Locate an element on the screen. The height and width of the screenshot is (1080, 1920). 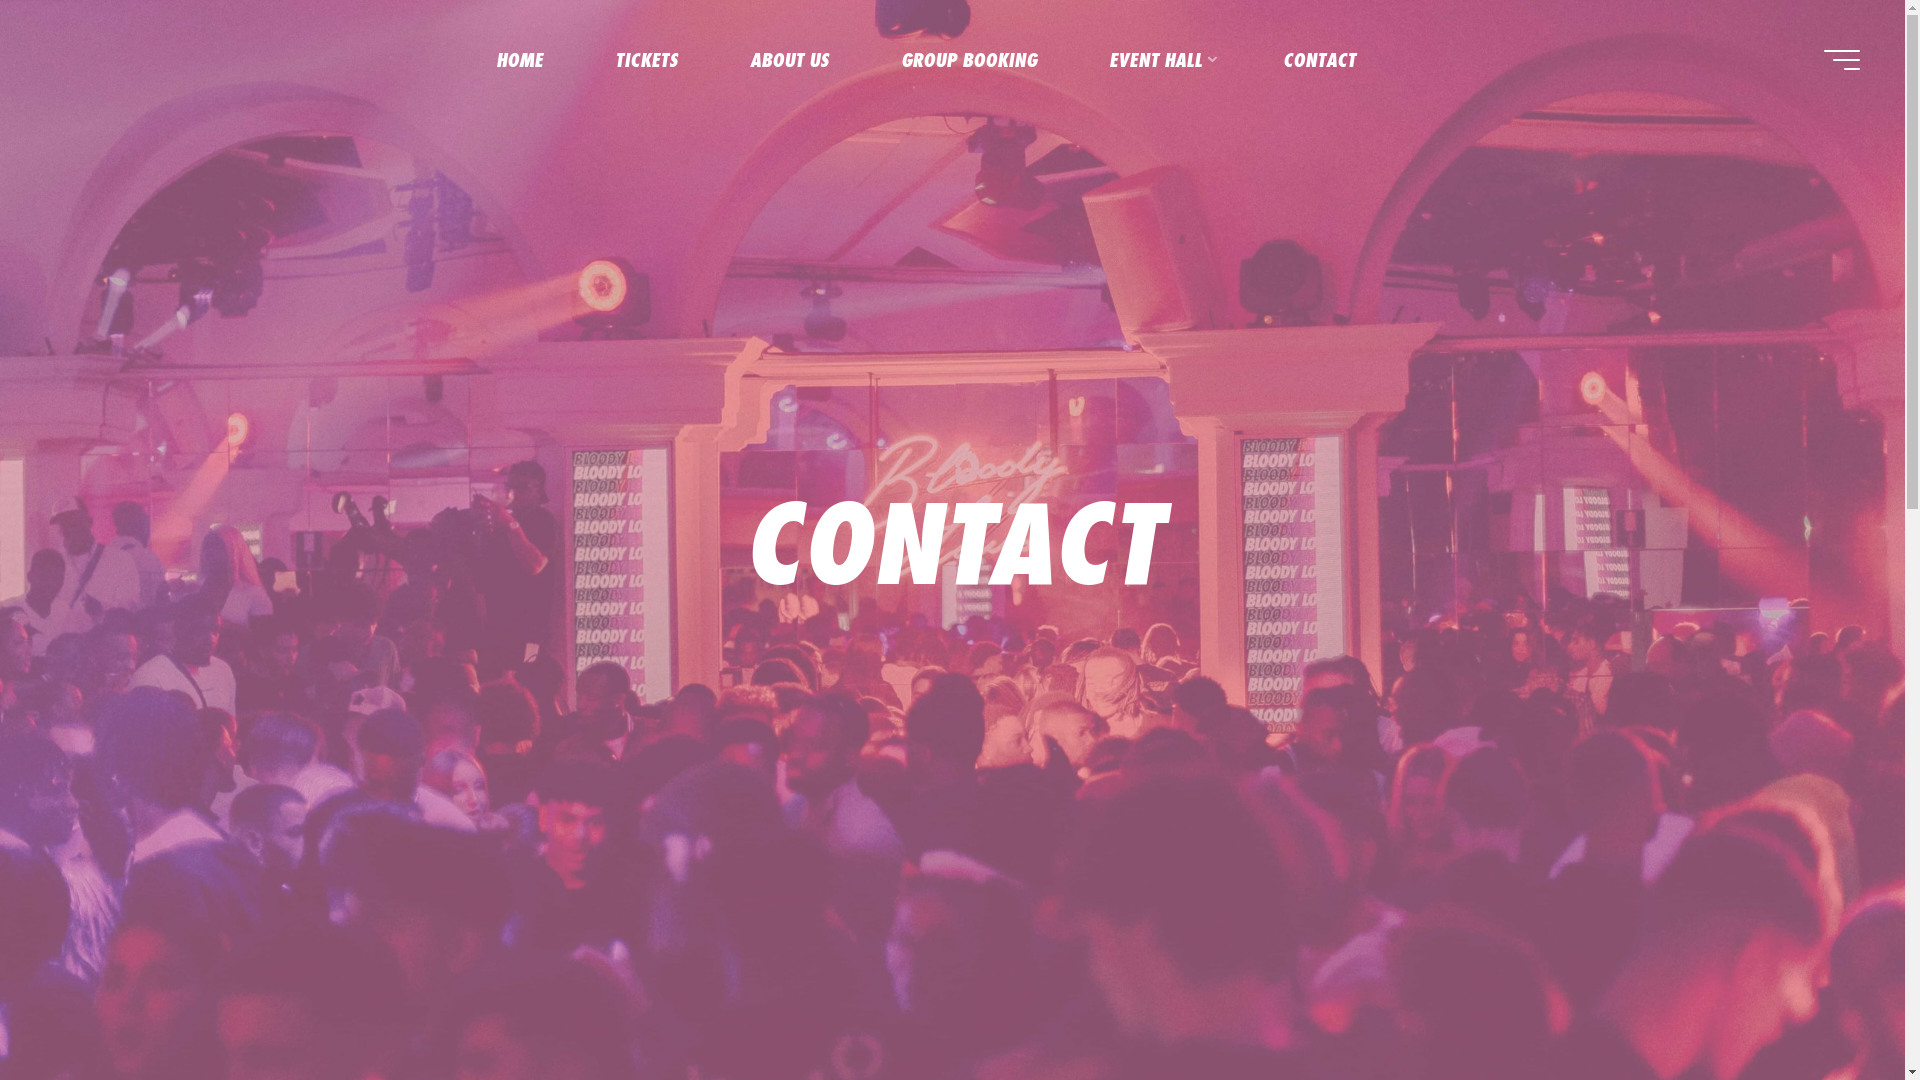
HOME is located at coordinates (520, 60).